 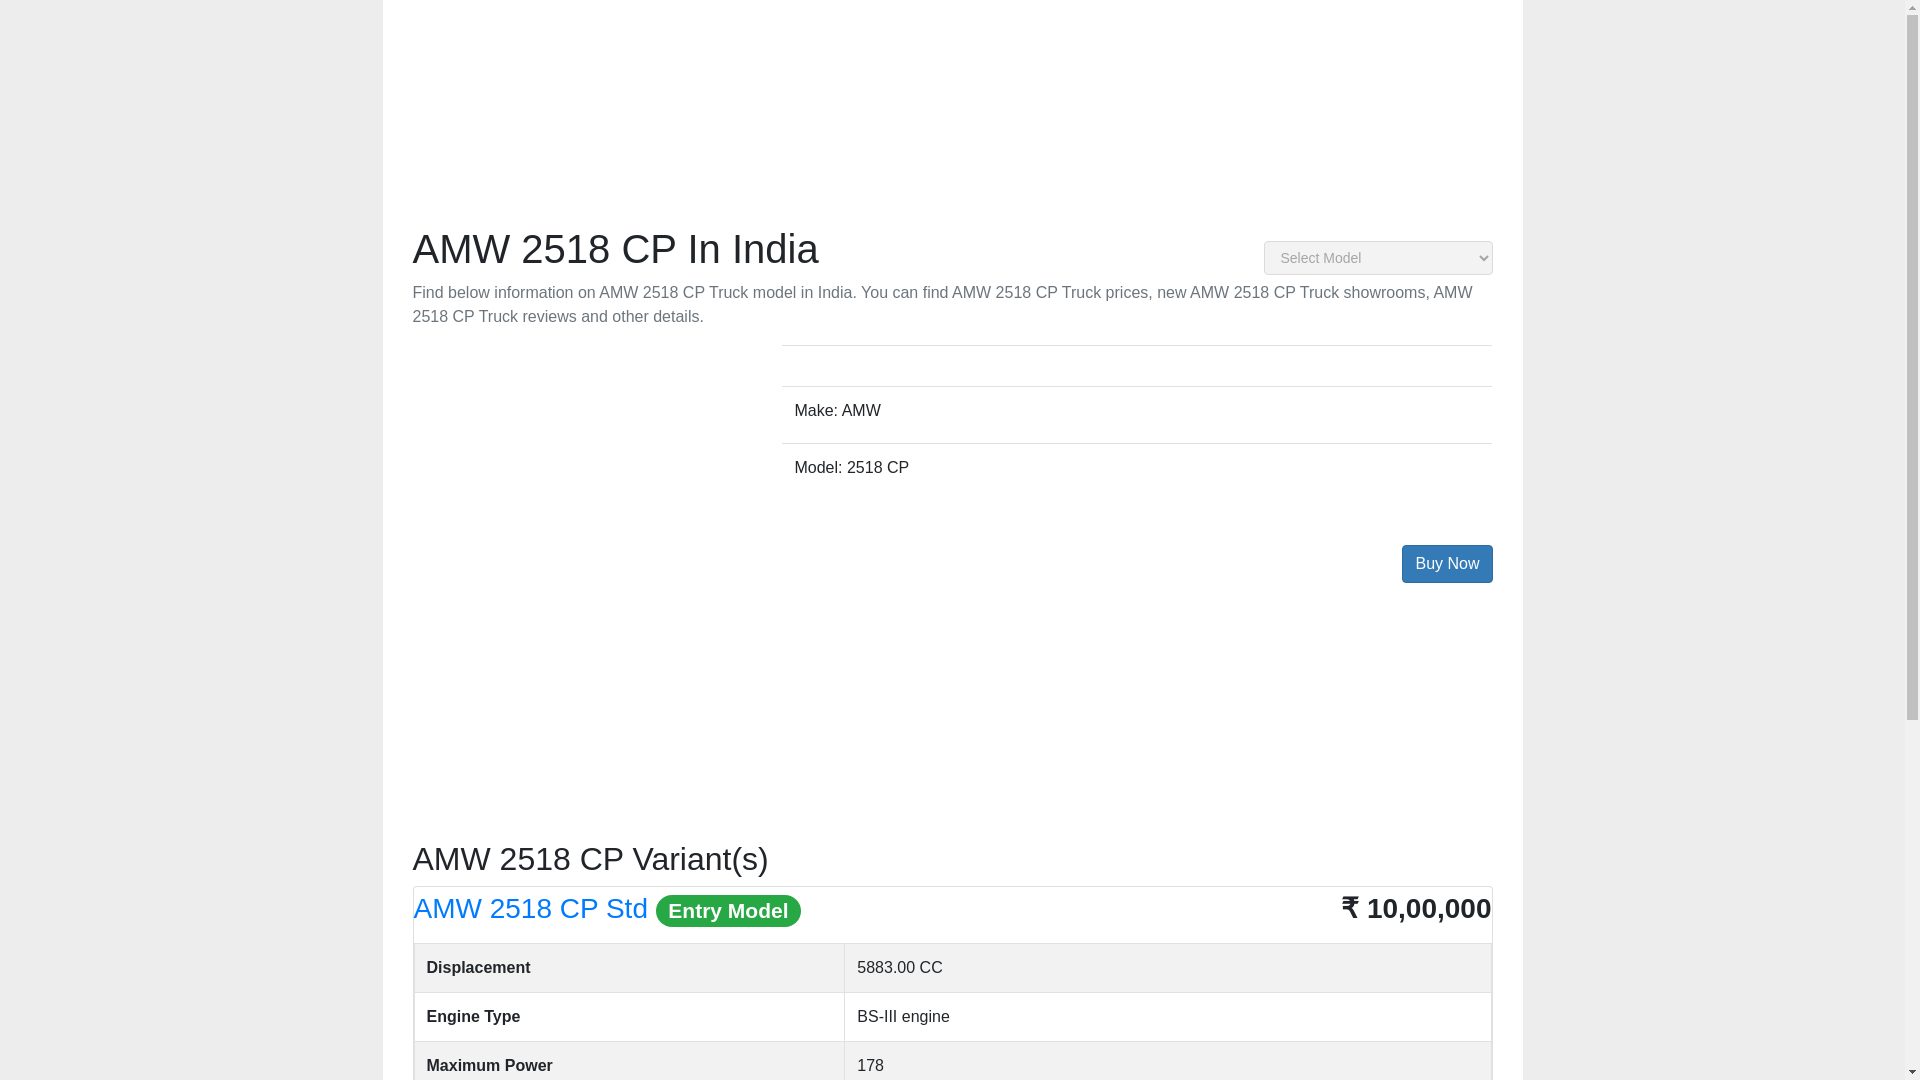 What do you see at coordinates (952, 710) in the screenshot?
I see `3rd party ad content` at bounding box center [952, 710].